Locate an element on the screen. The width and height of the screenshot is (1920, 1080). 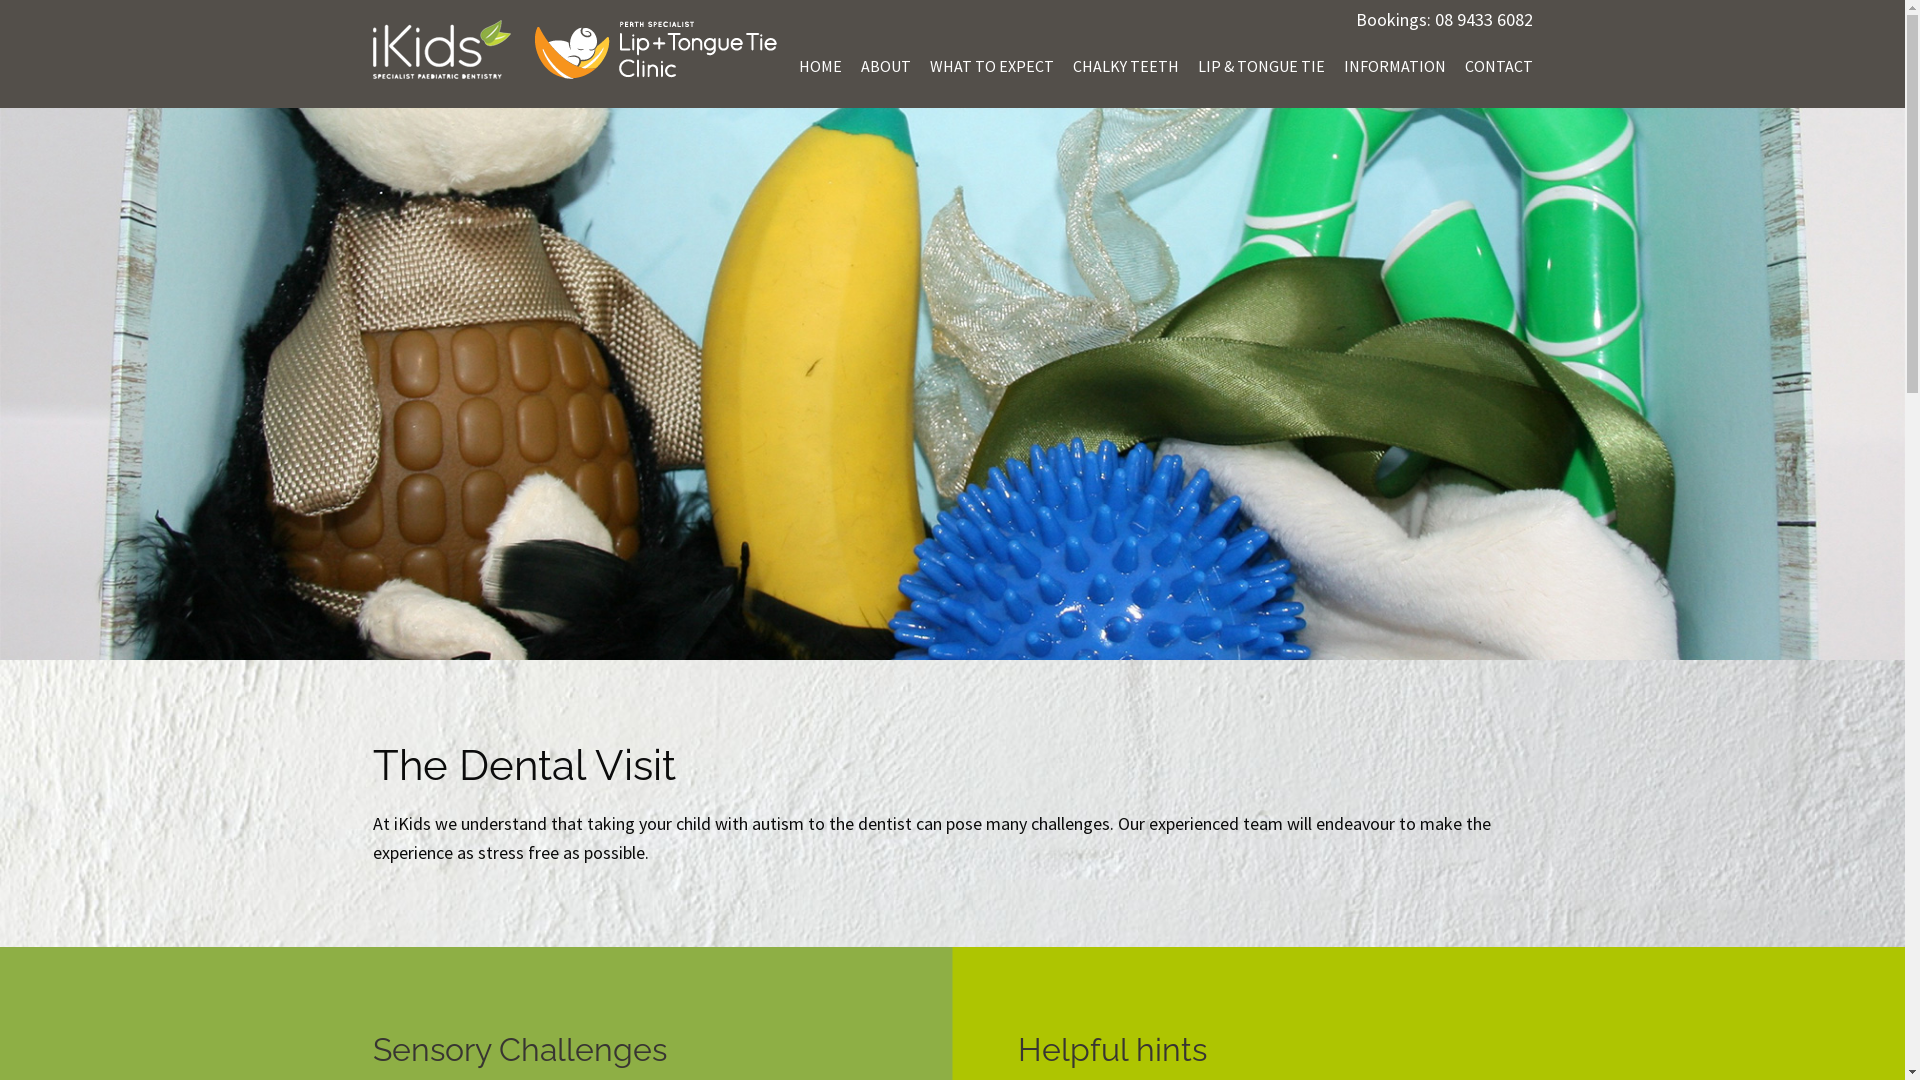
LIP & TONGUE TIE is located at coordinates (1262, 66).